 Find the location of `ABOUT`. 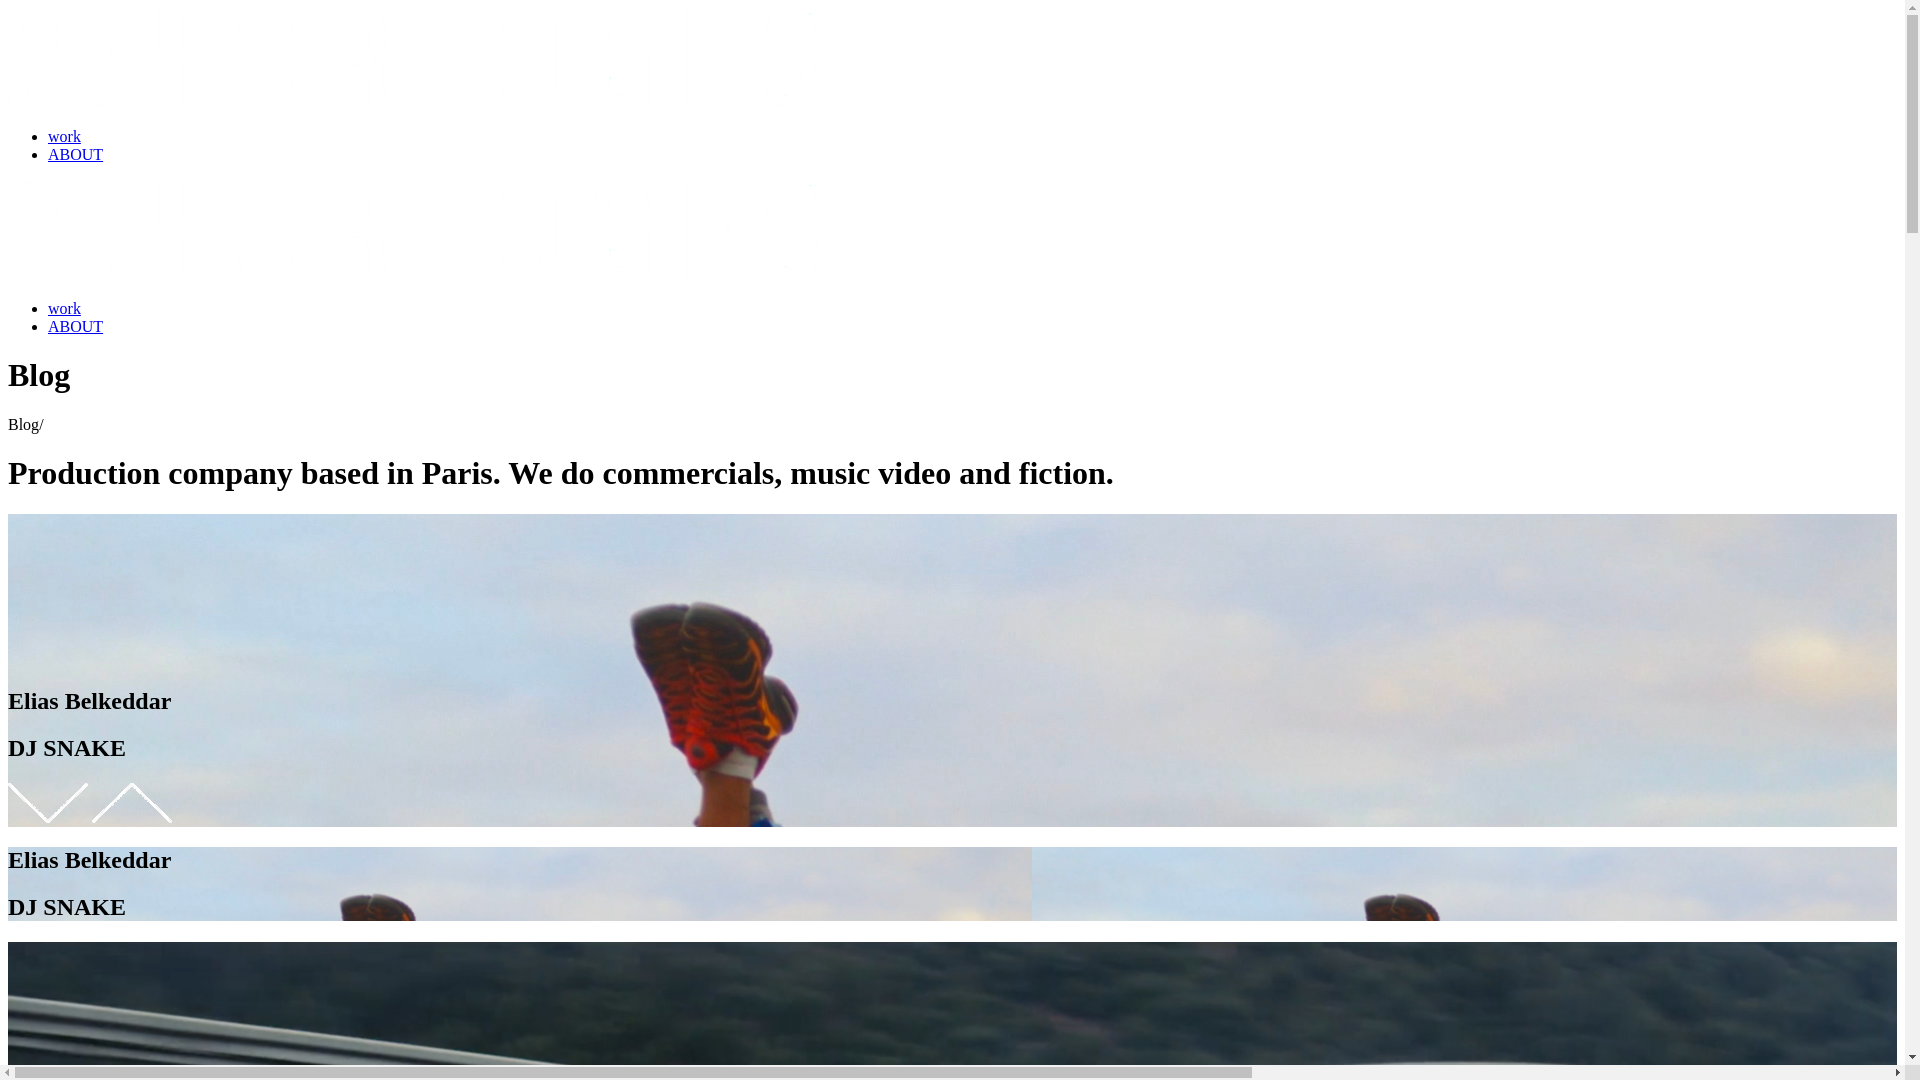

ABOUT is located at coordinates (76, 326).